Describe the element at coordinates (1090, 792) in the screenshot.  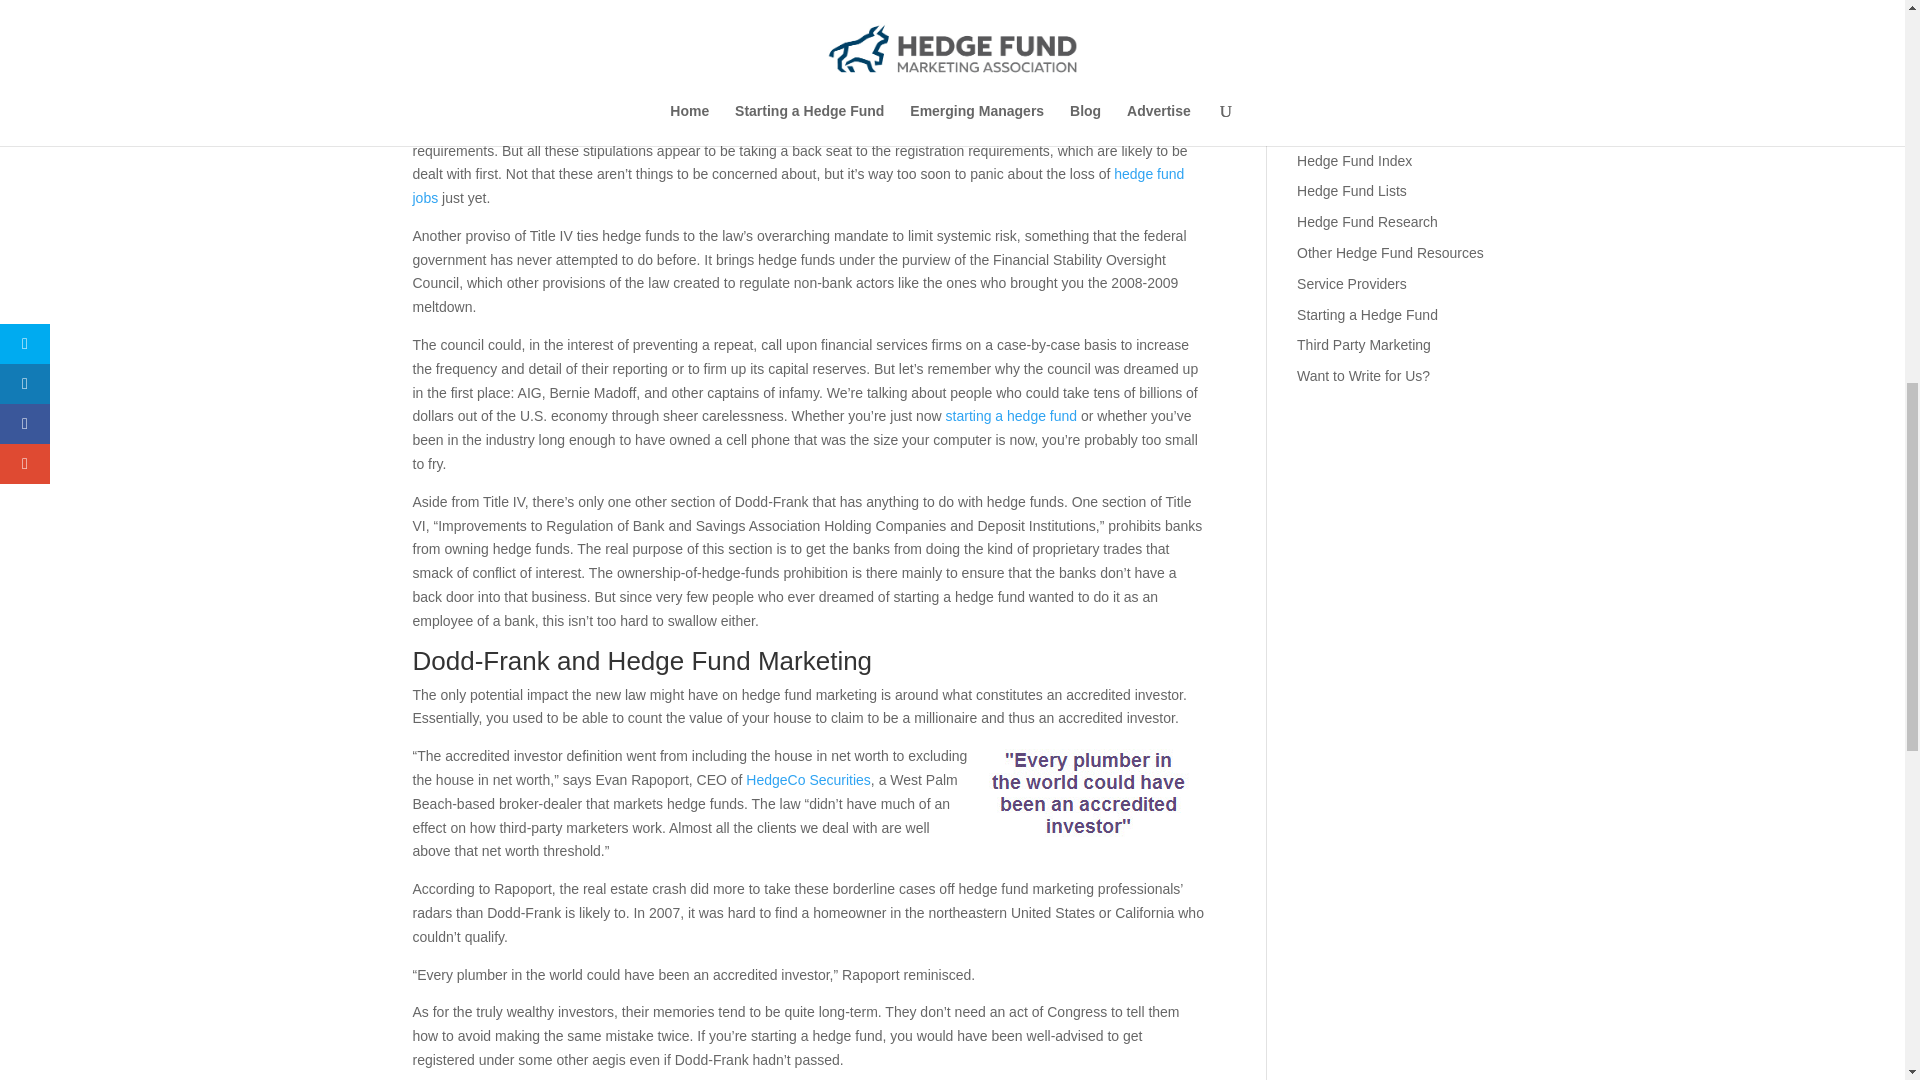
I see `quote-every-plumber` at that location.